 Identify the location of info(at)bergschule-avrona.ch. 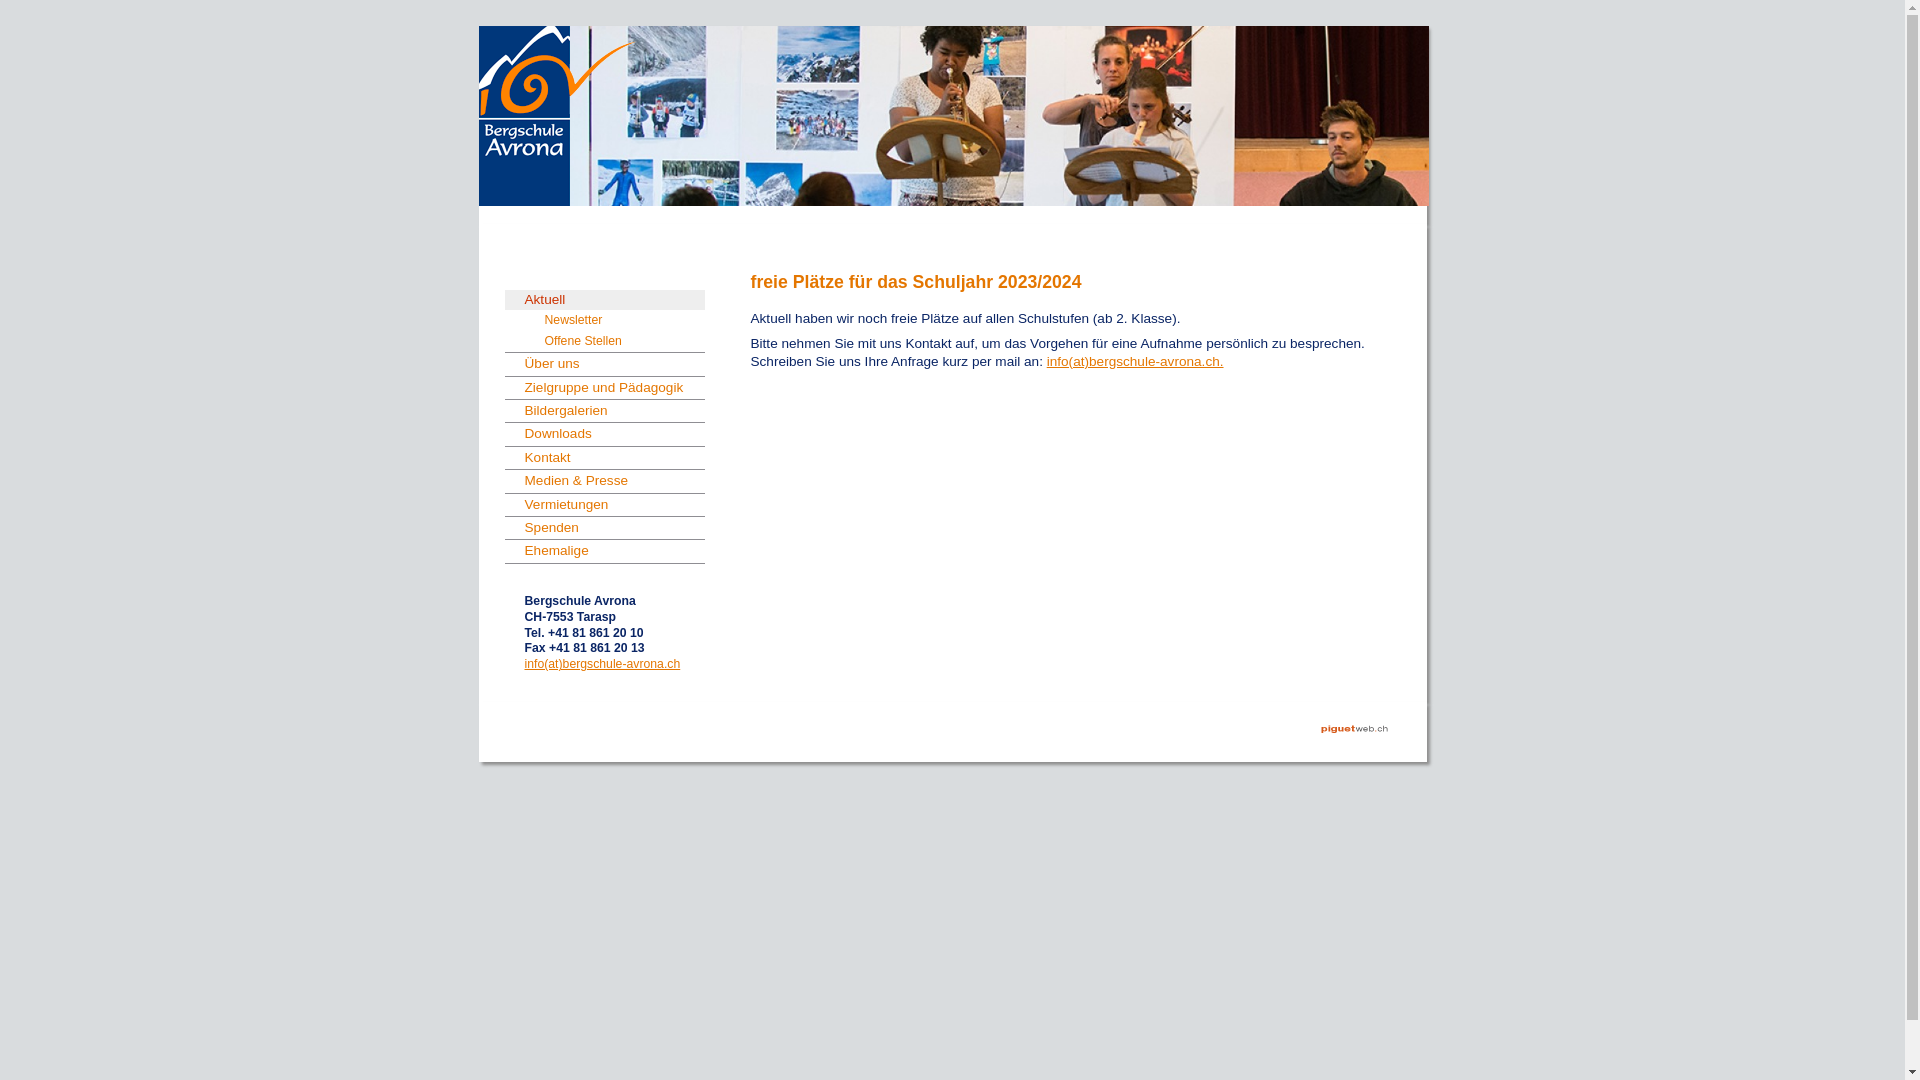
(602, 664).